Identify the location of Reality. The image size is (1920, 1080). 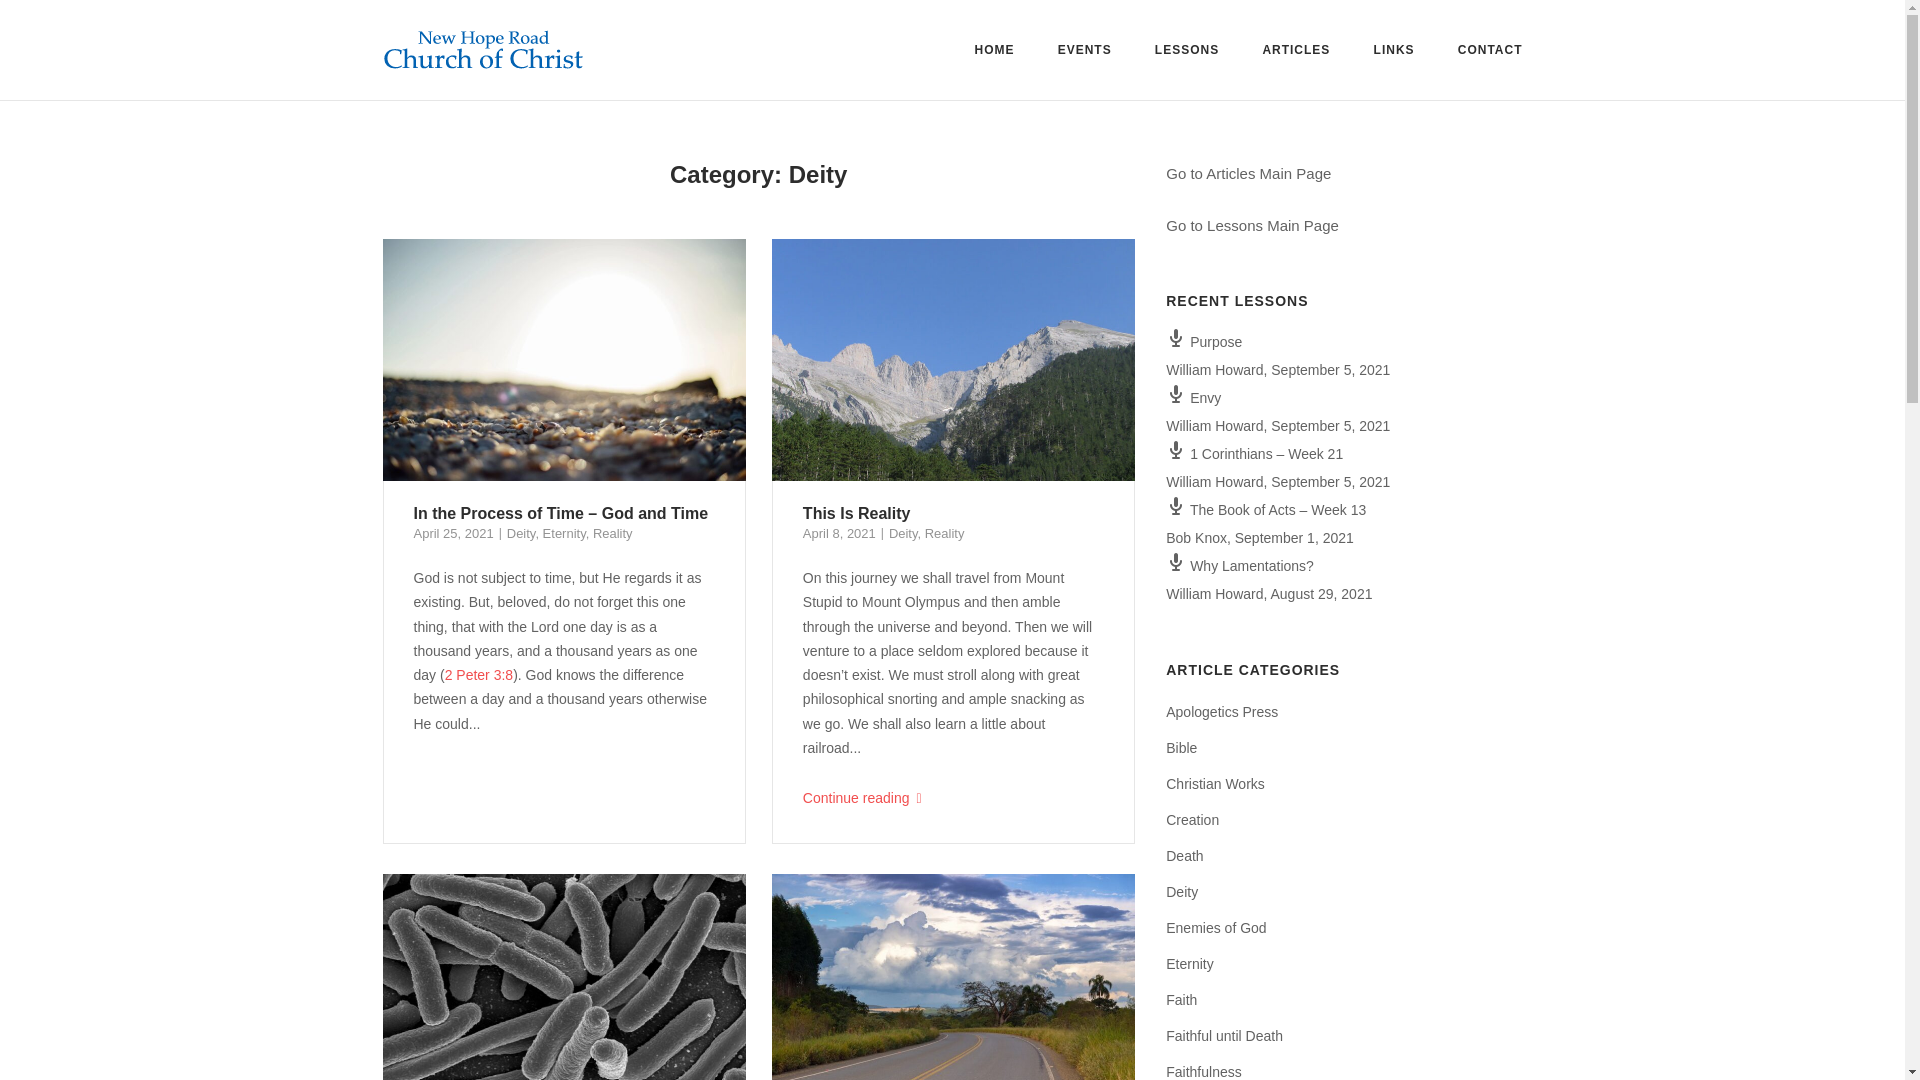
(613, 533).